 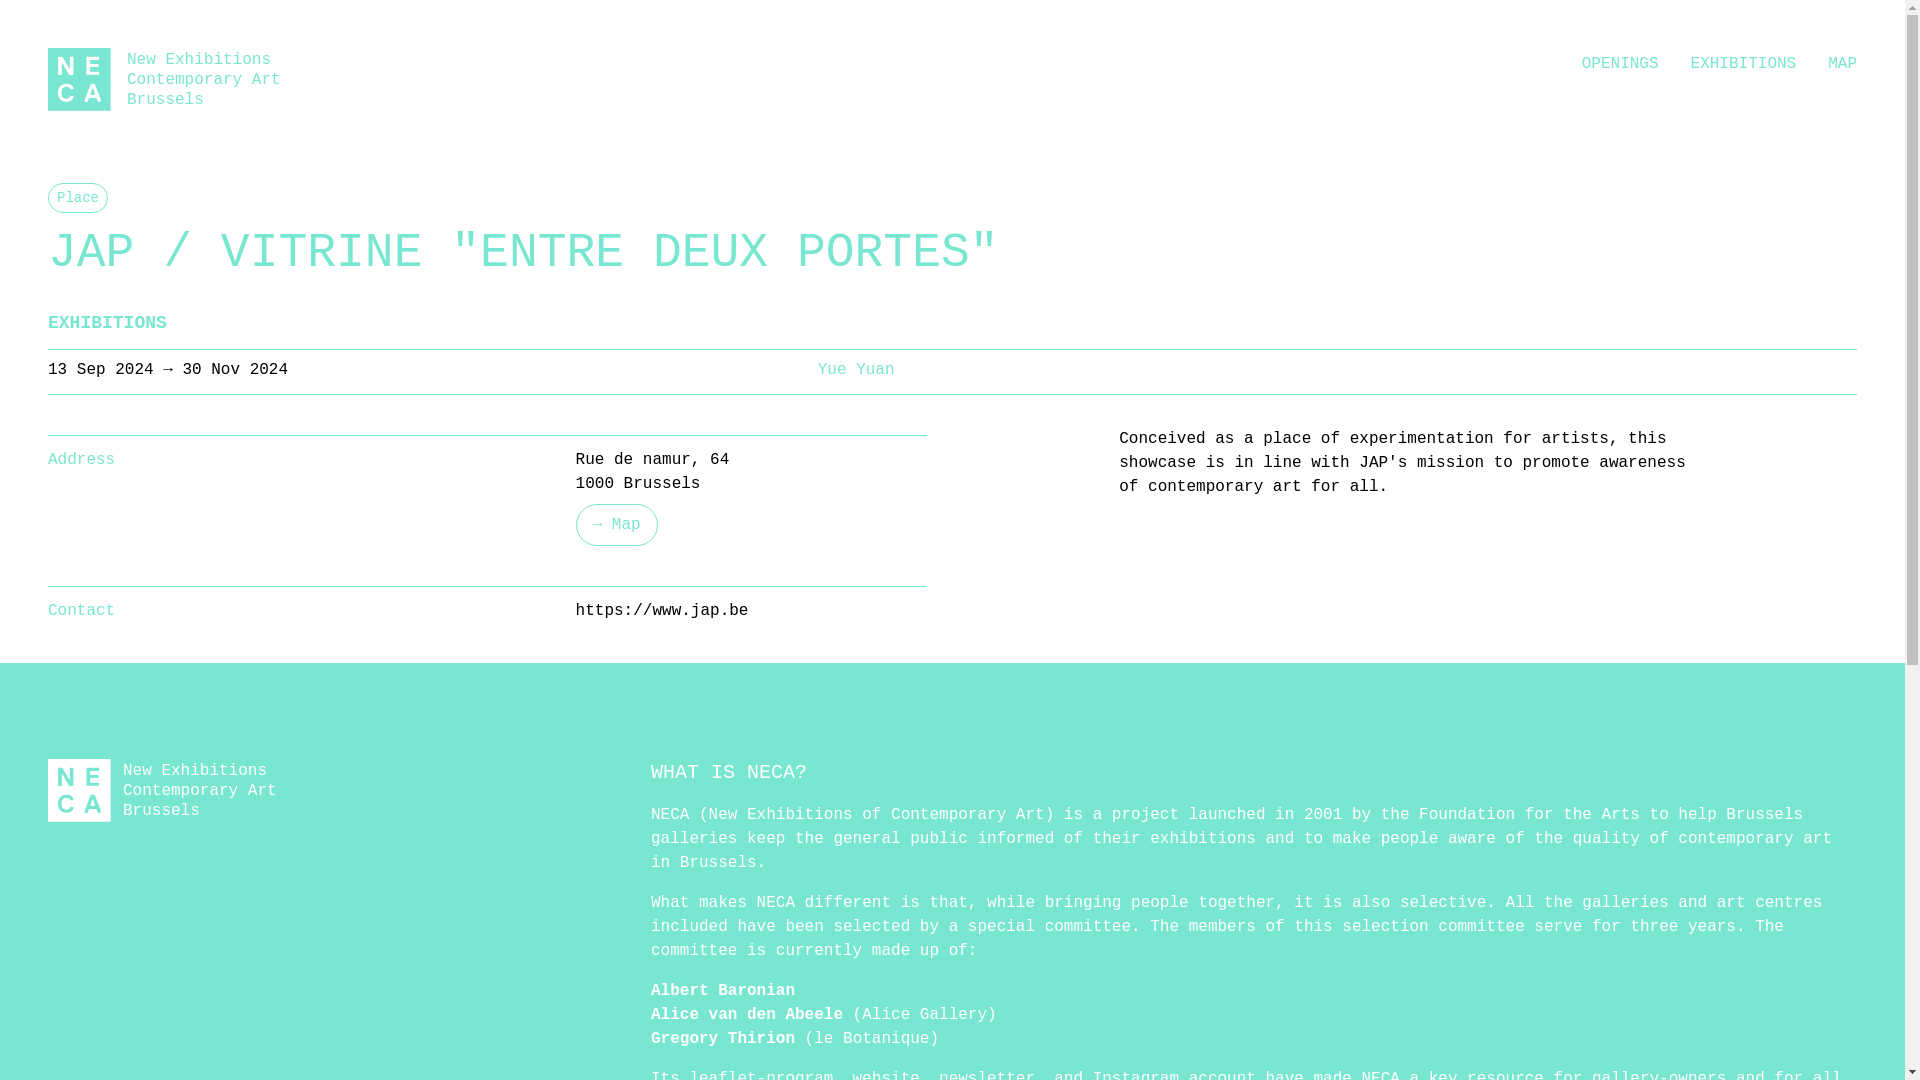 I want to click on MAP, so click(x=856, y=370).